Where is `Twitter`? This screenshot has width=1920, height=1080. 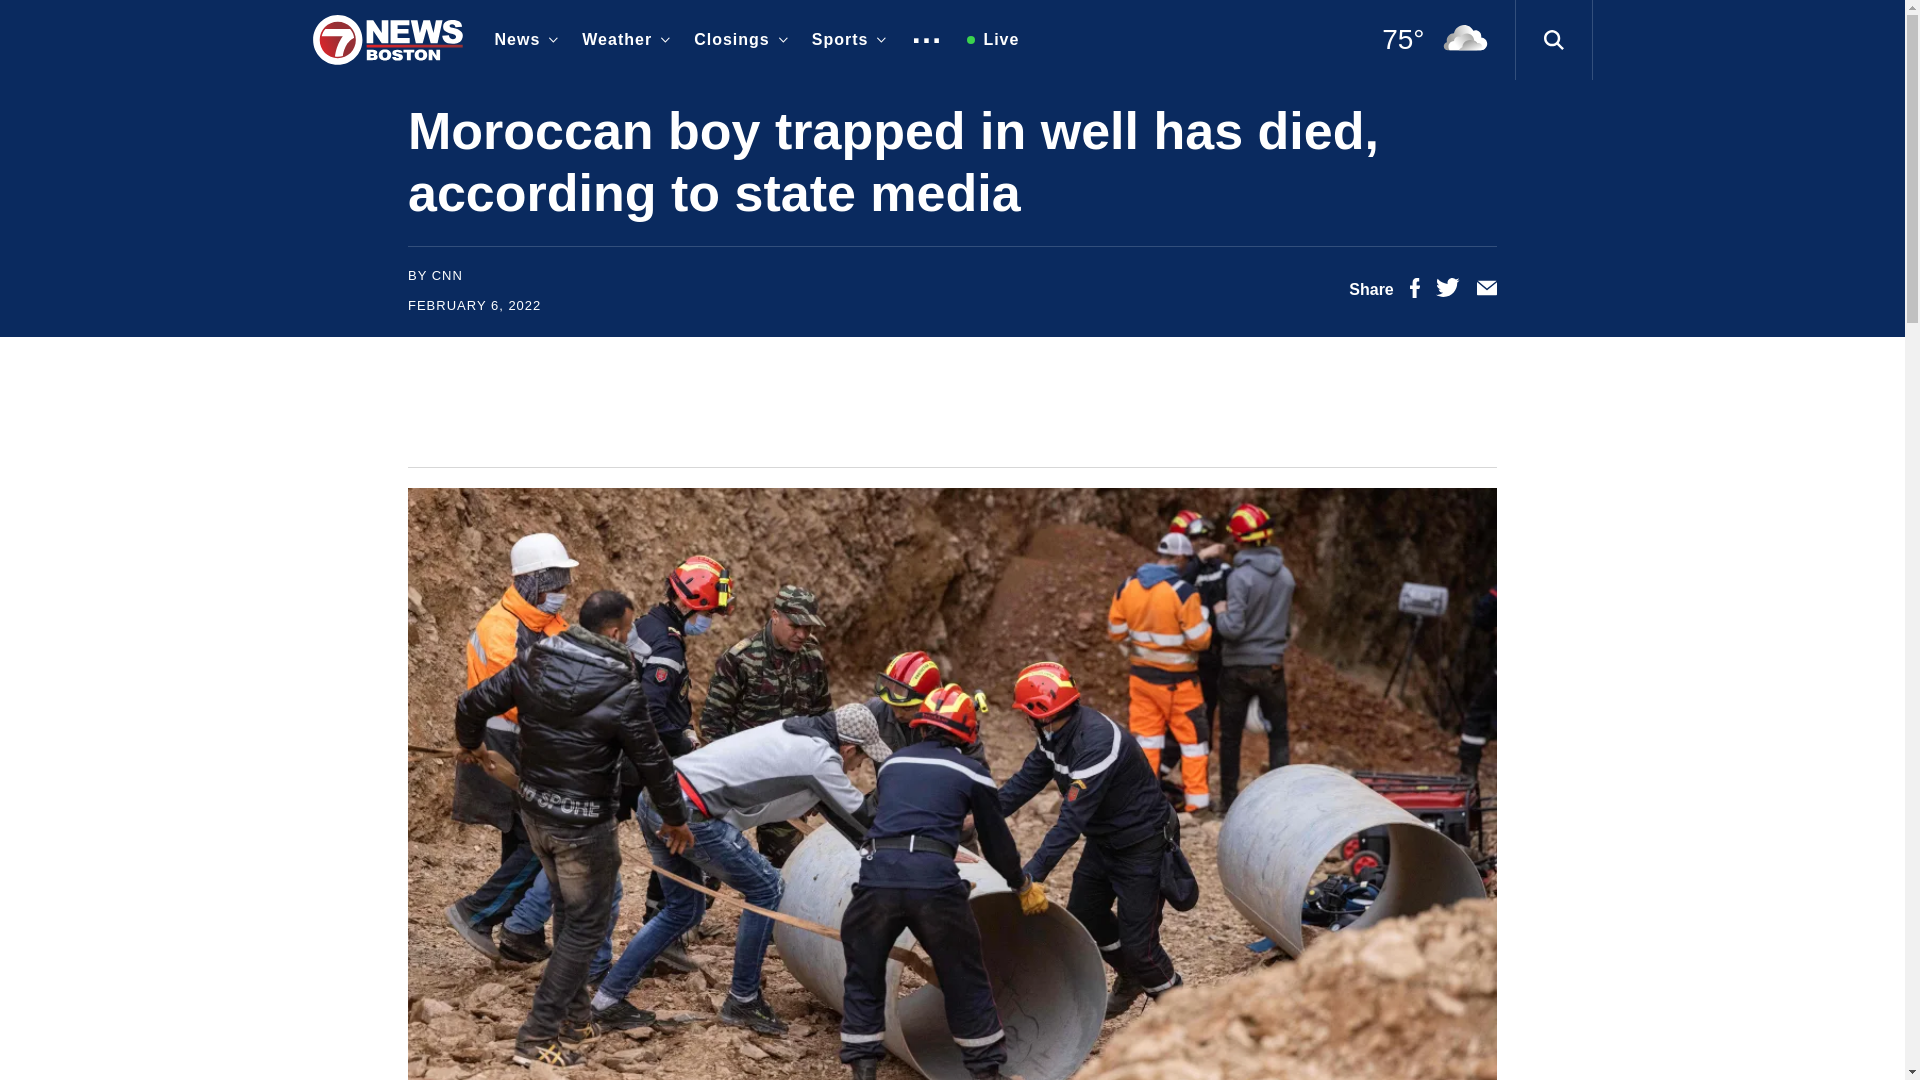 Twitter is located at coordinates (1448, 292).